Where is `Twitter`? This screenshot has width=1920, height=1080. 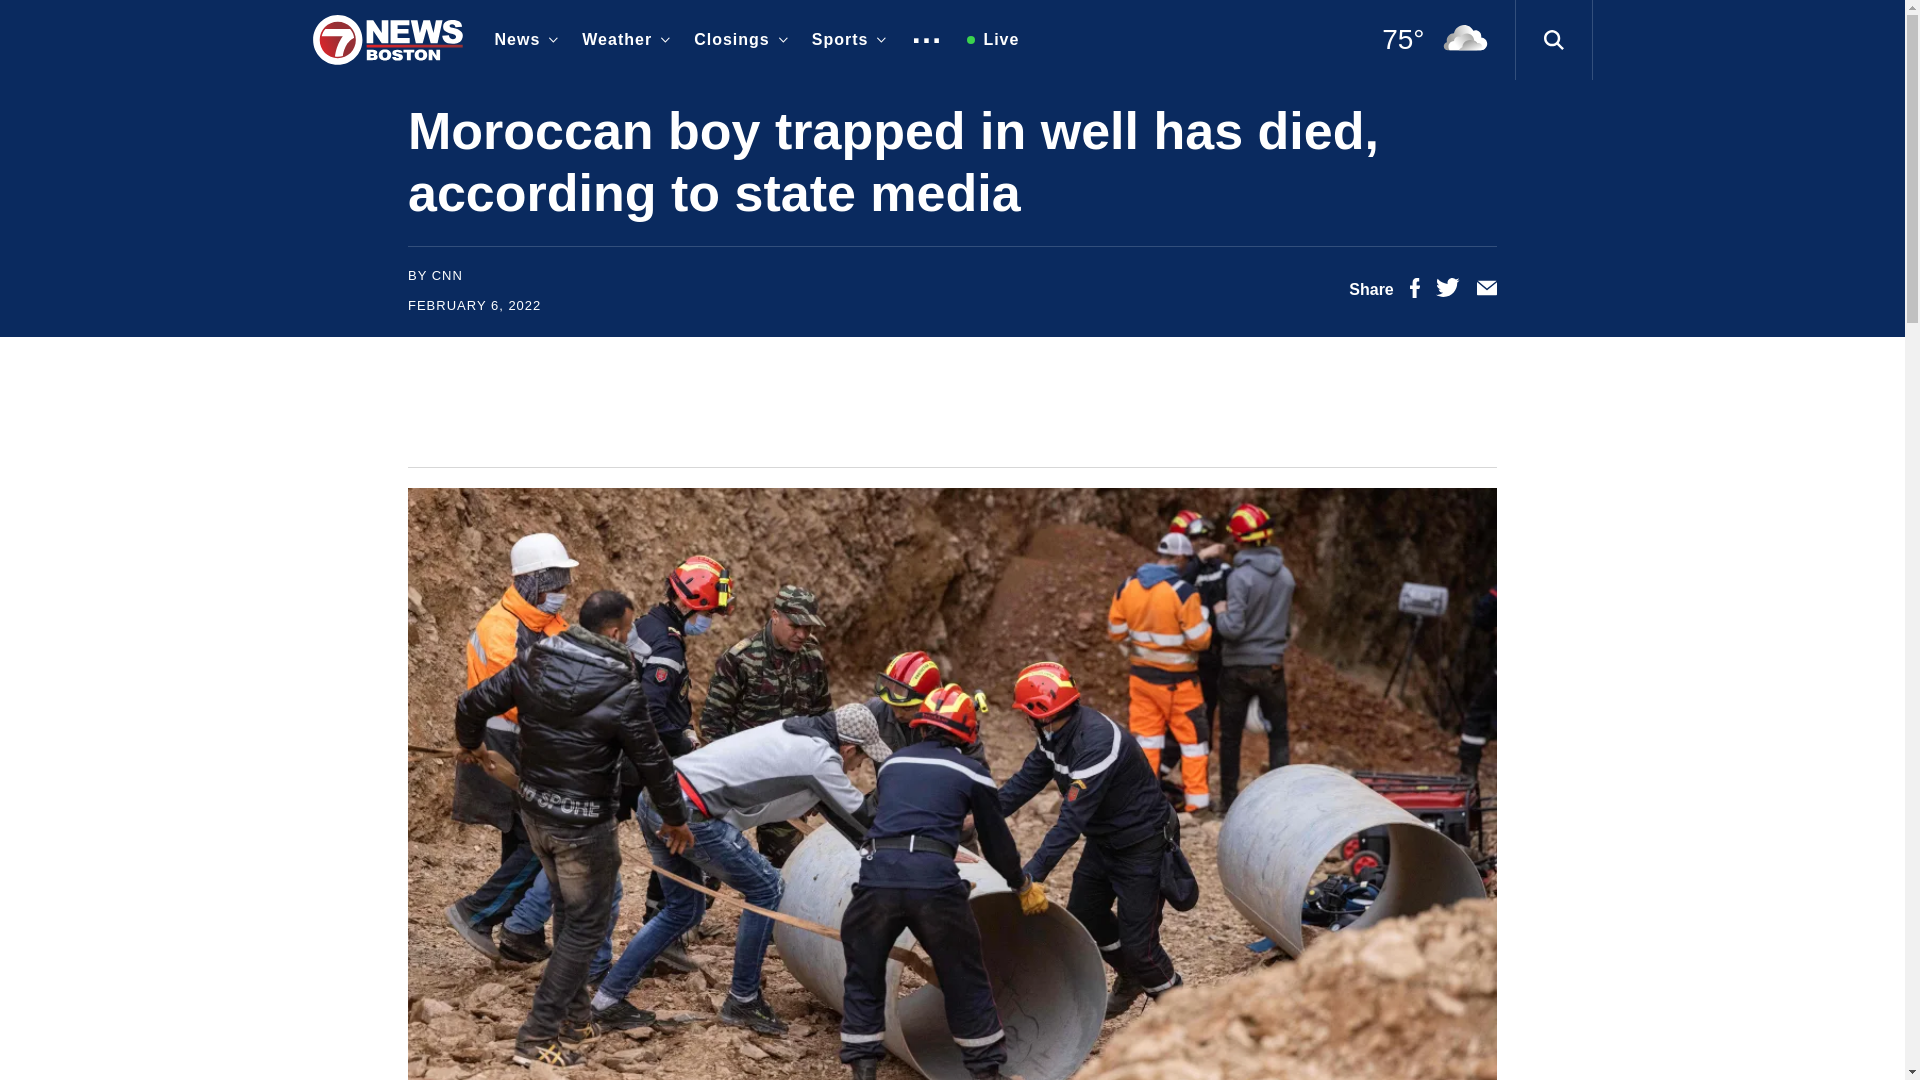 Twitter is located at coordinates (1448, 292).